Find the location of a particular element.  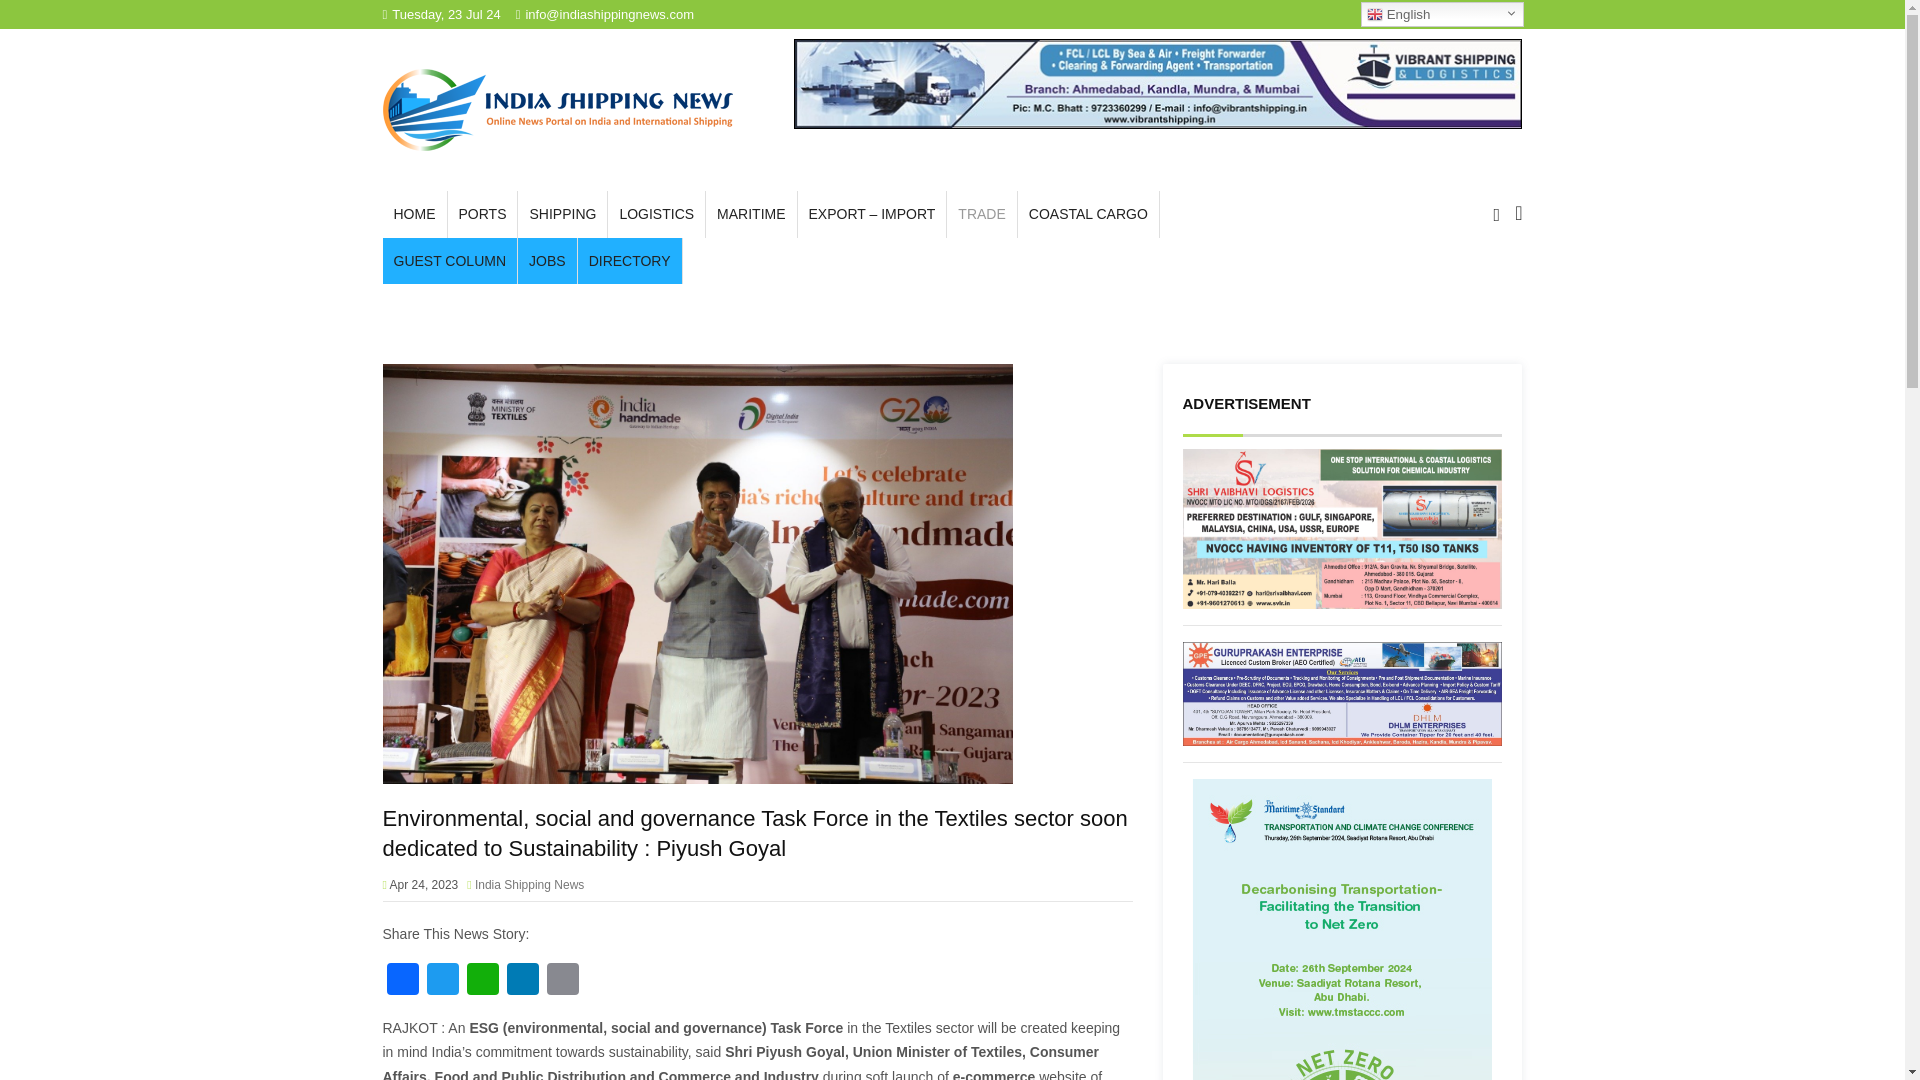

DIRECTORY is located at coordinates (629, 261).